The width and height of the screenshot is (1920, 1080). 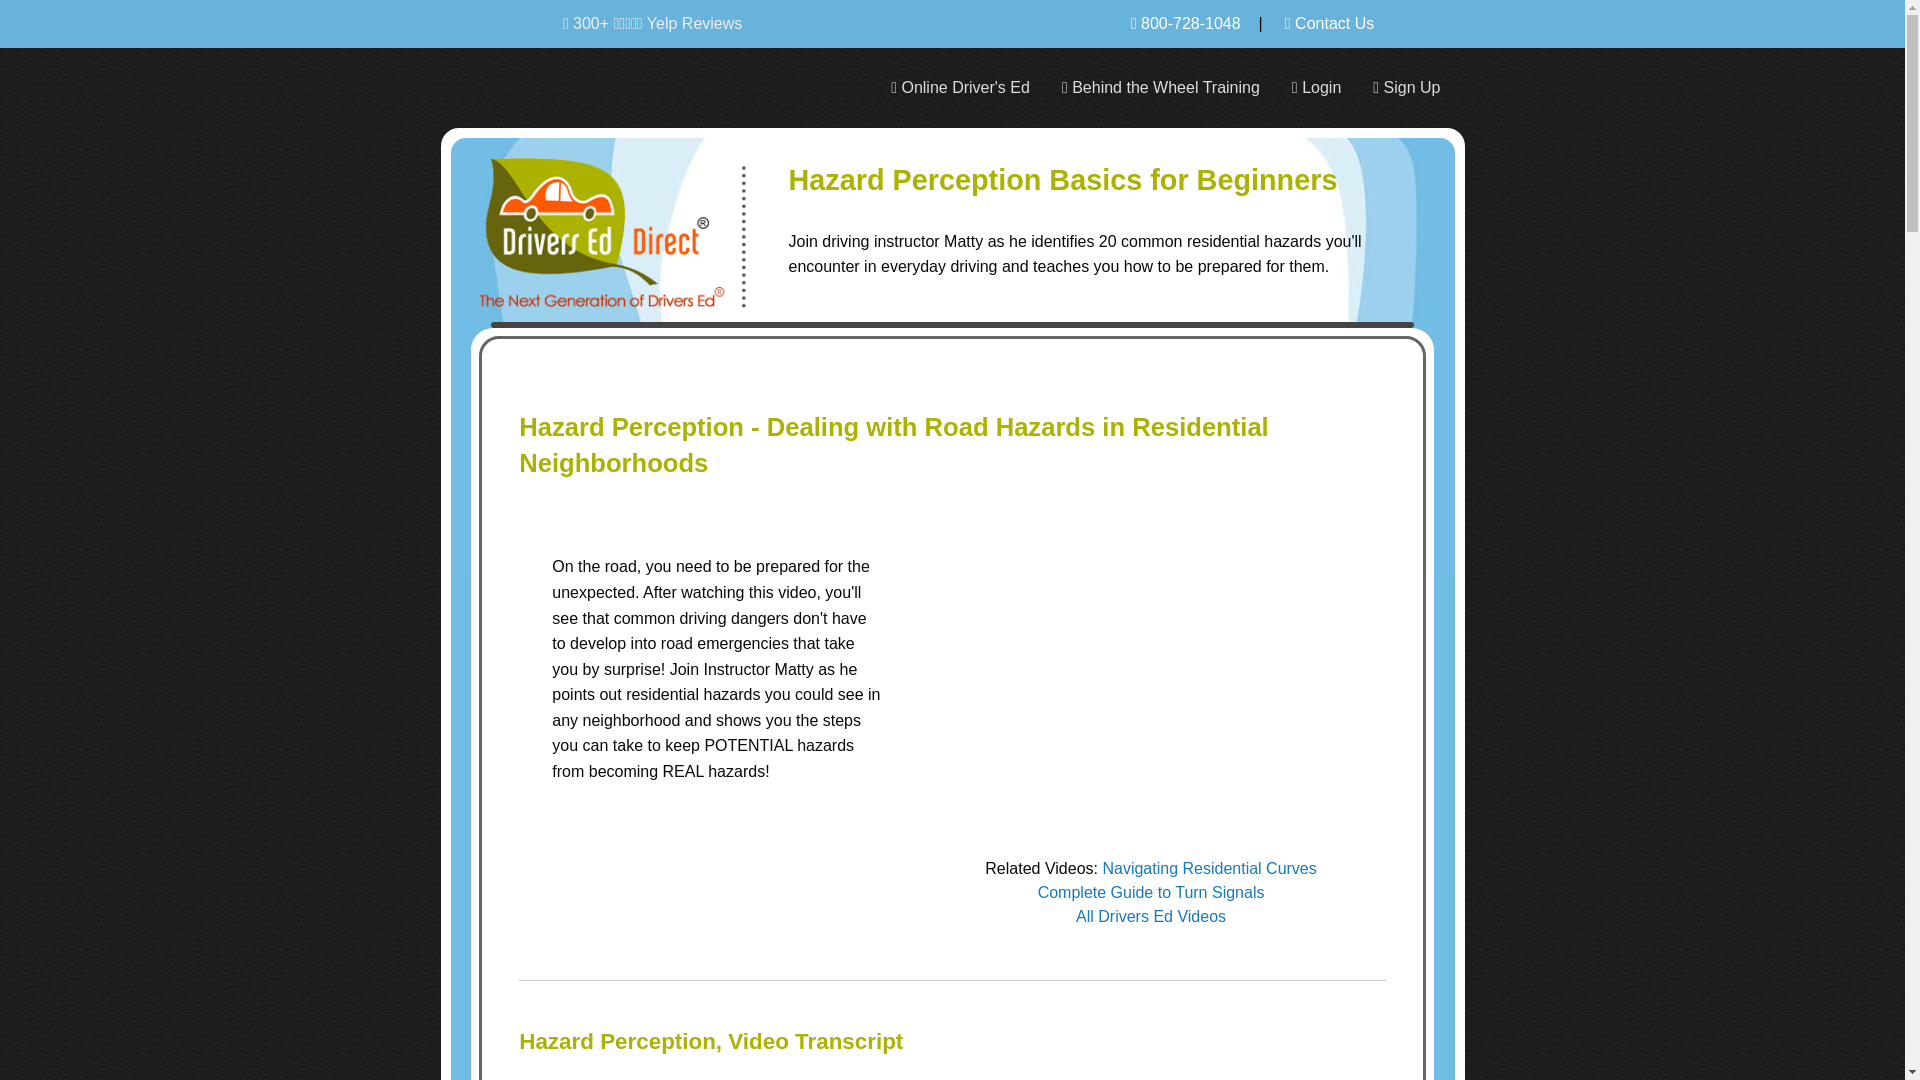 I want to click on Drivers Ed Videos, so click(x=1150, y=916).